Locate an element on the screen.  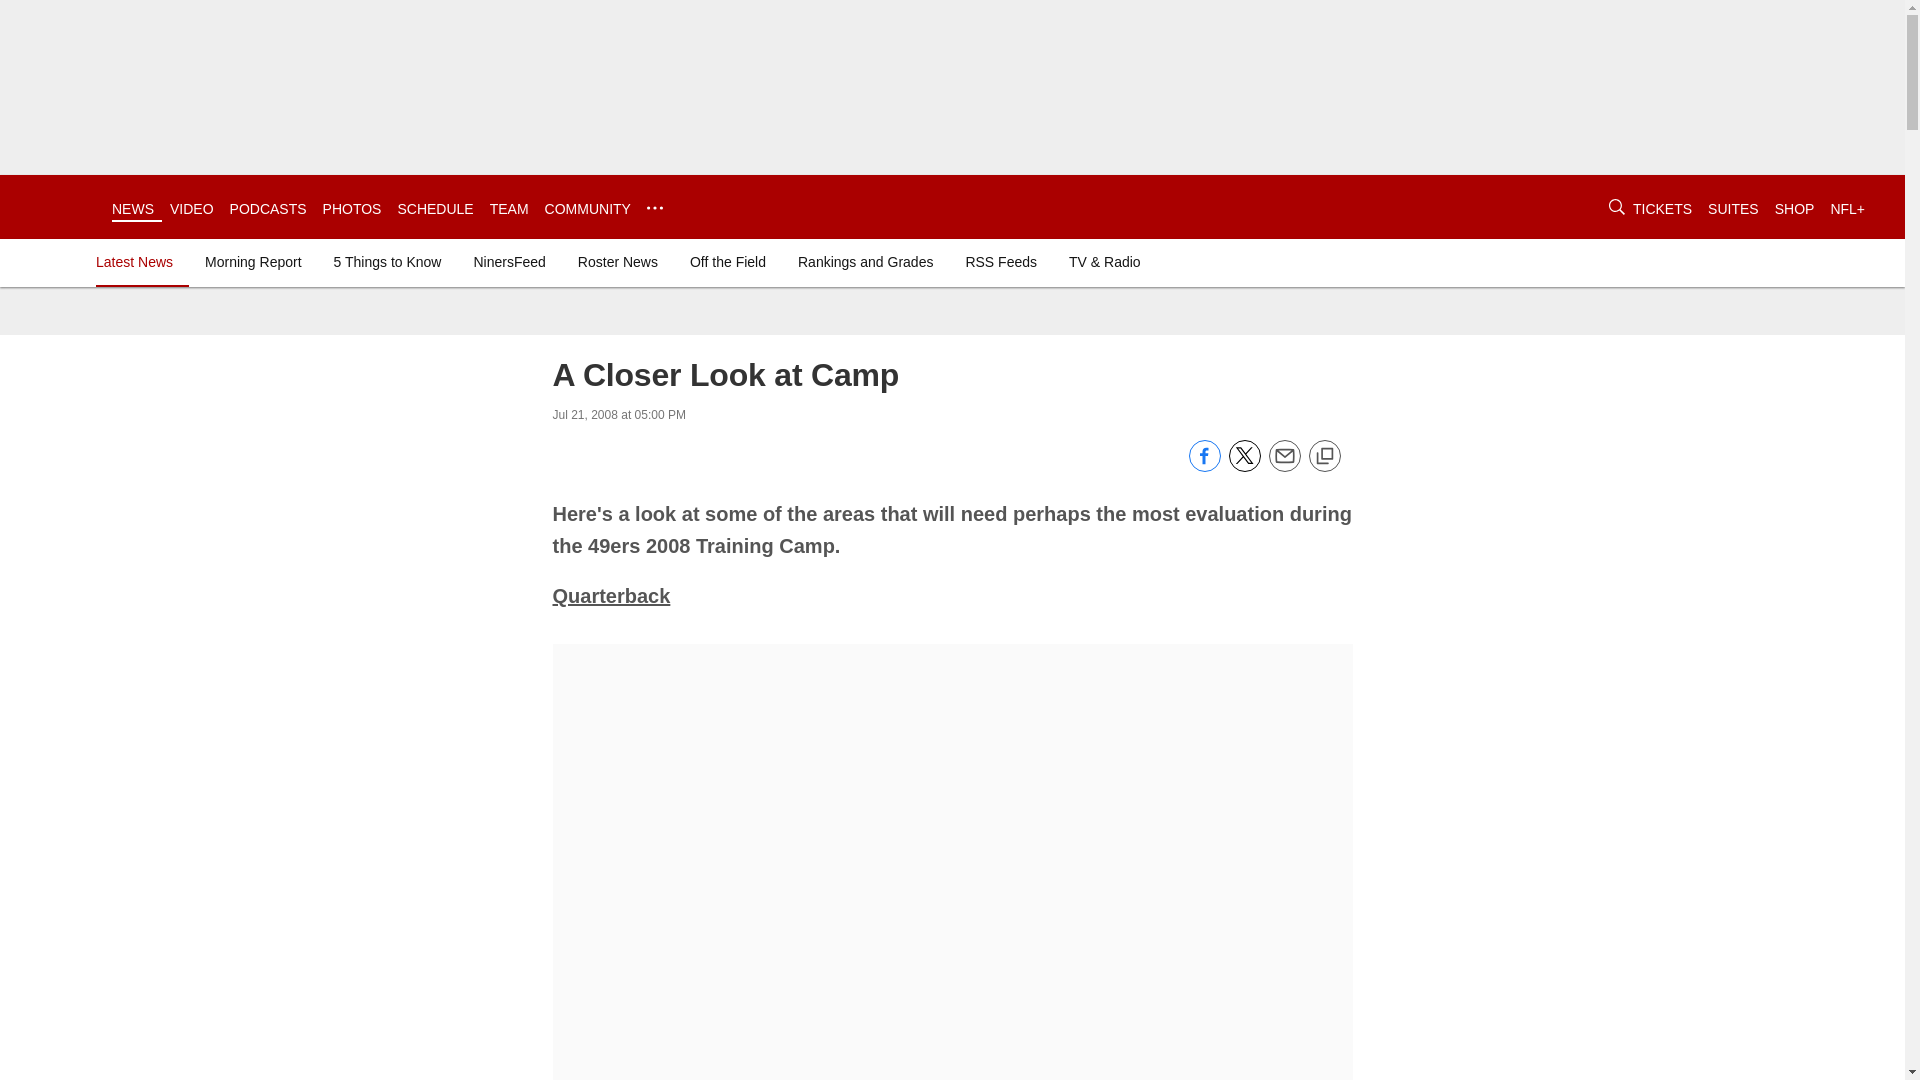
NEWS is located at coordinates (132, 208).